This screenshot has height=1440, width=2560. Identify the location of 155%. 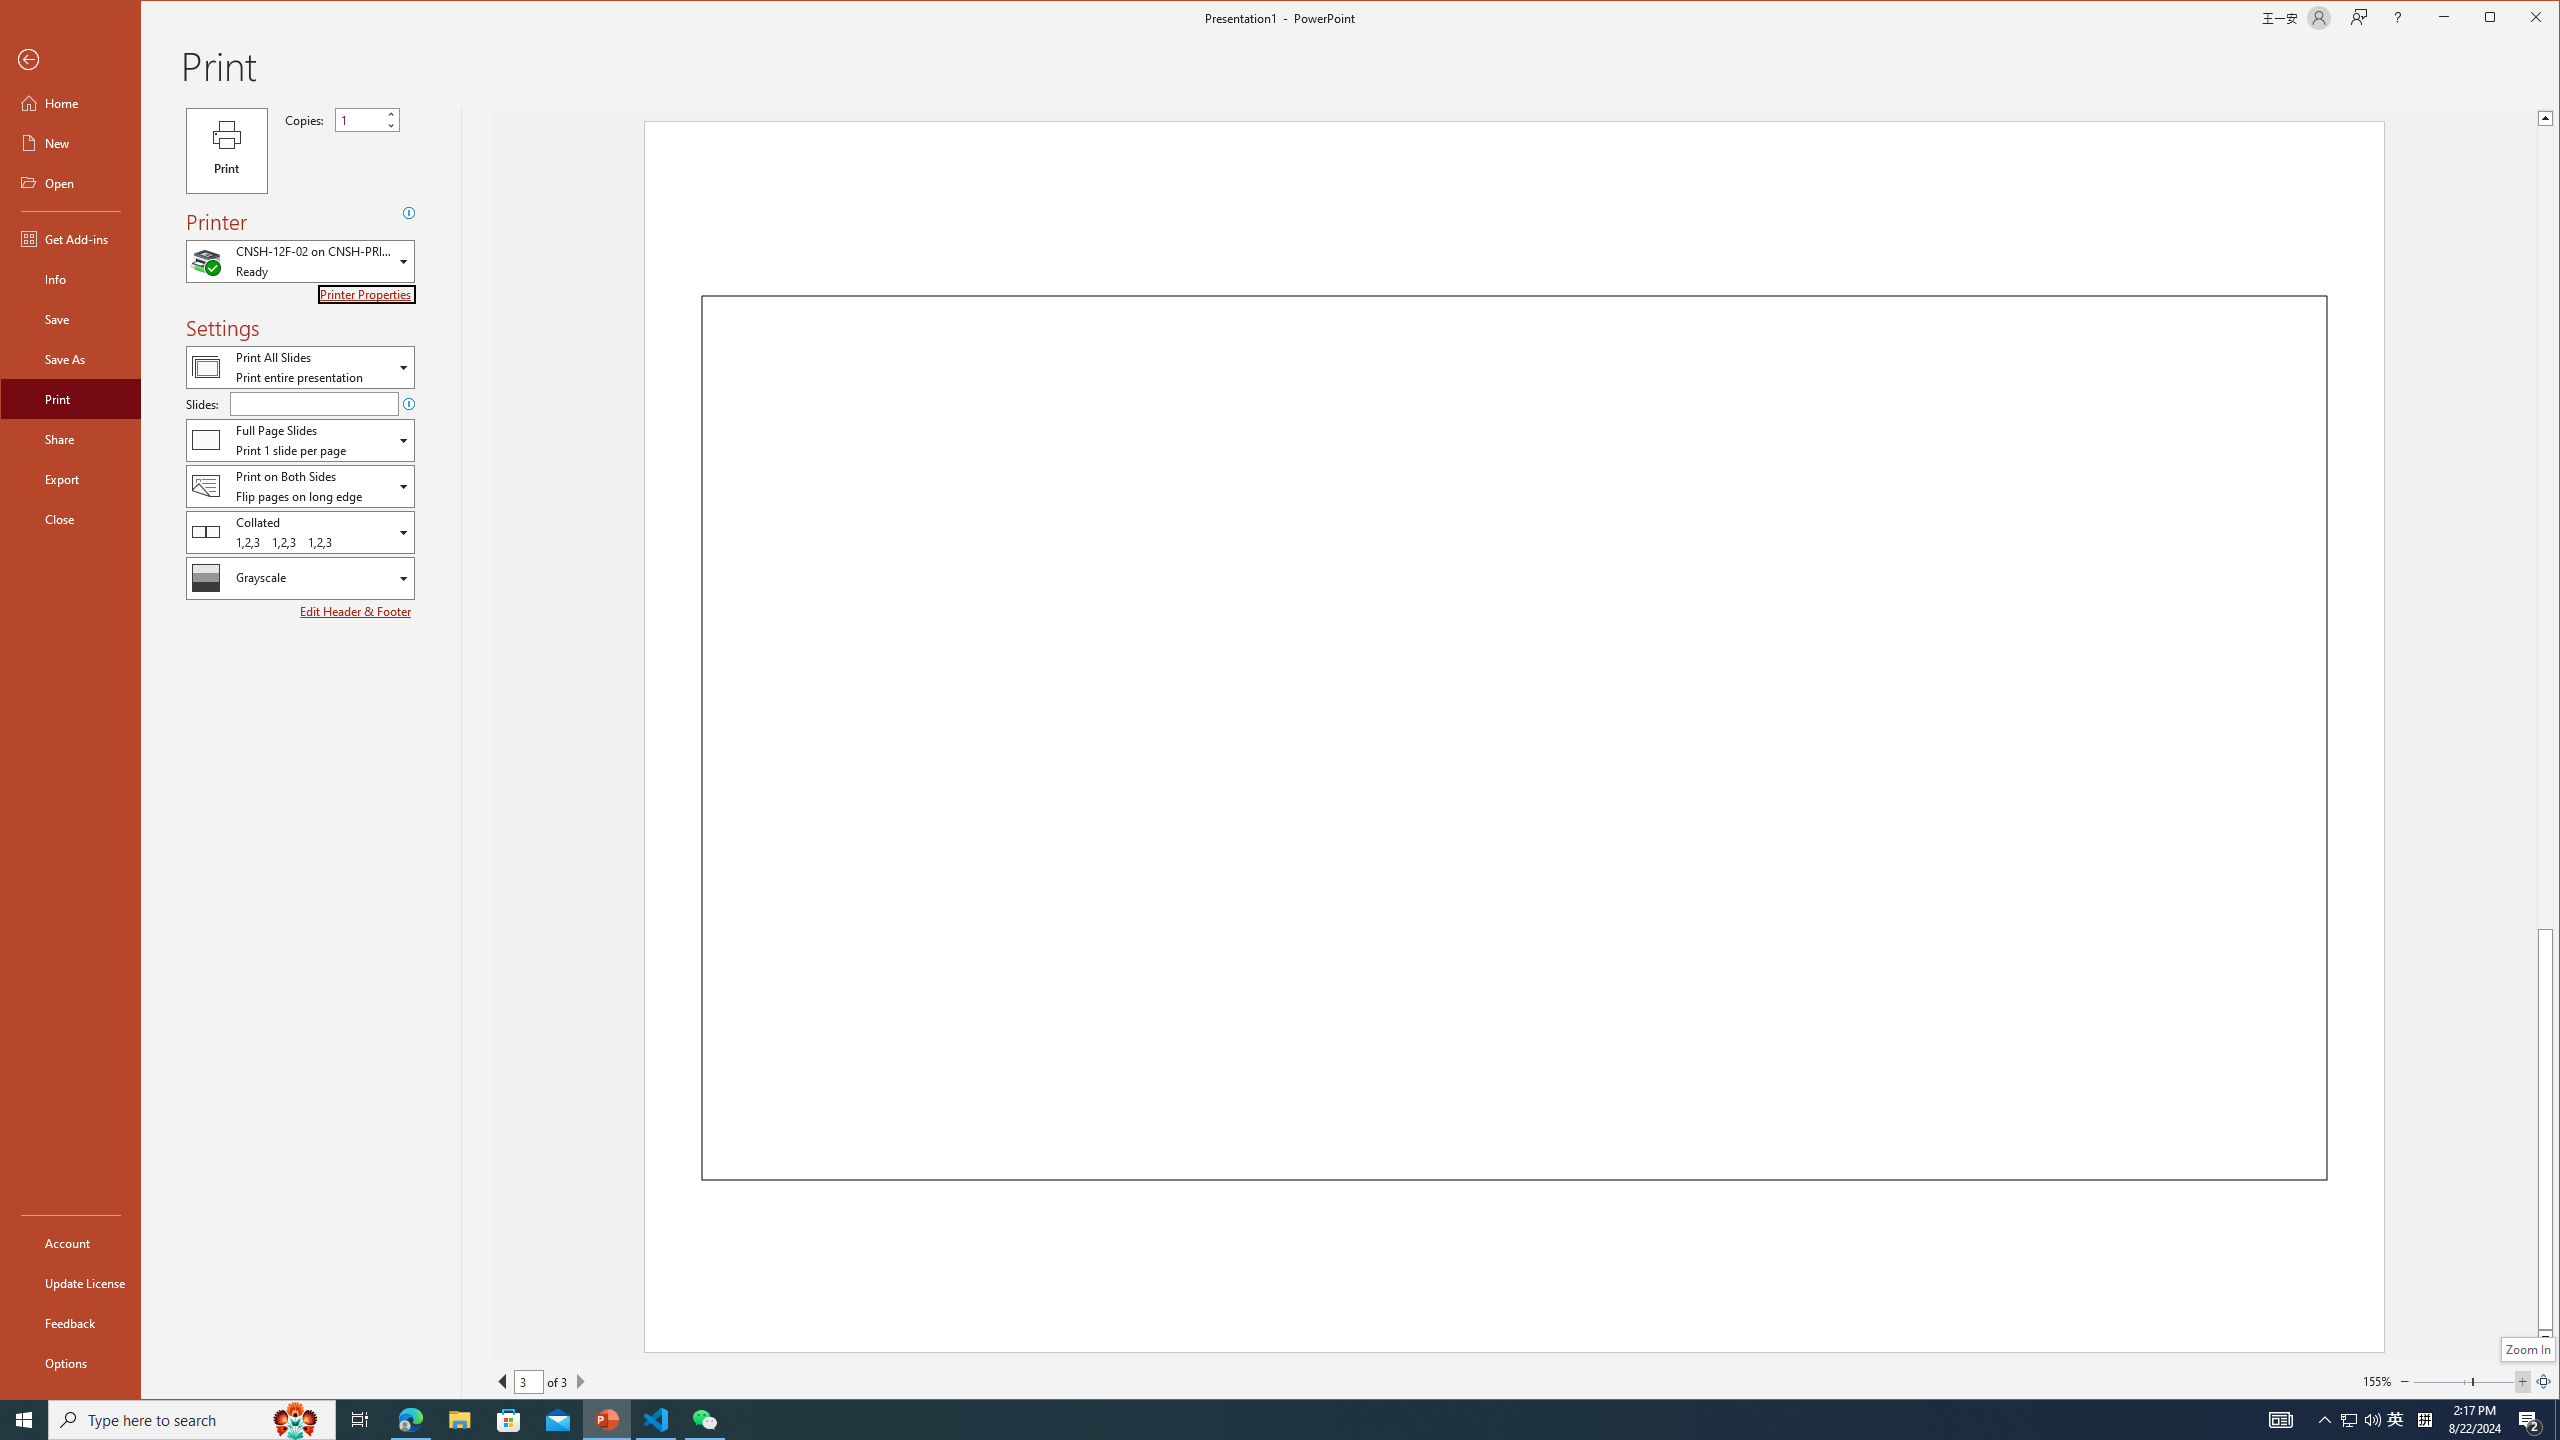
(70, 142).